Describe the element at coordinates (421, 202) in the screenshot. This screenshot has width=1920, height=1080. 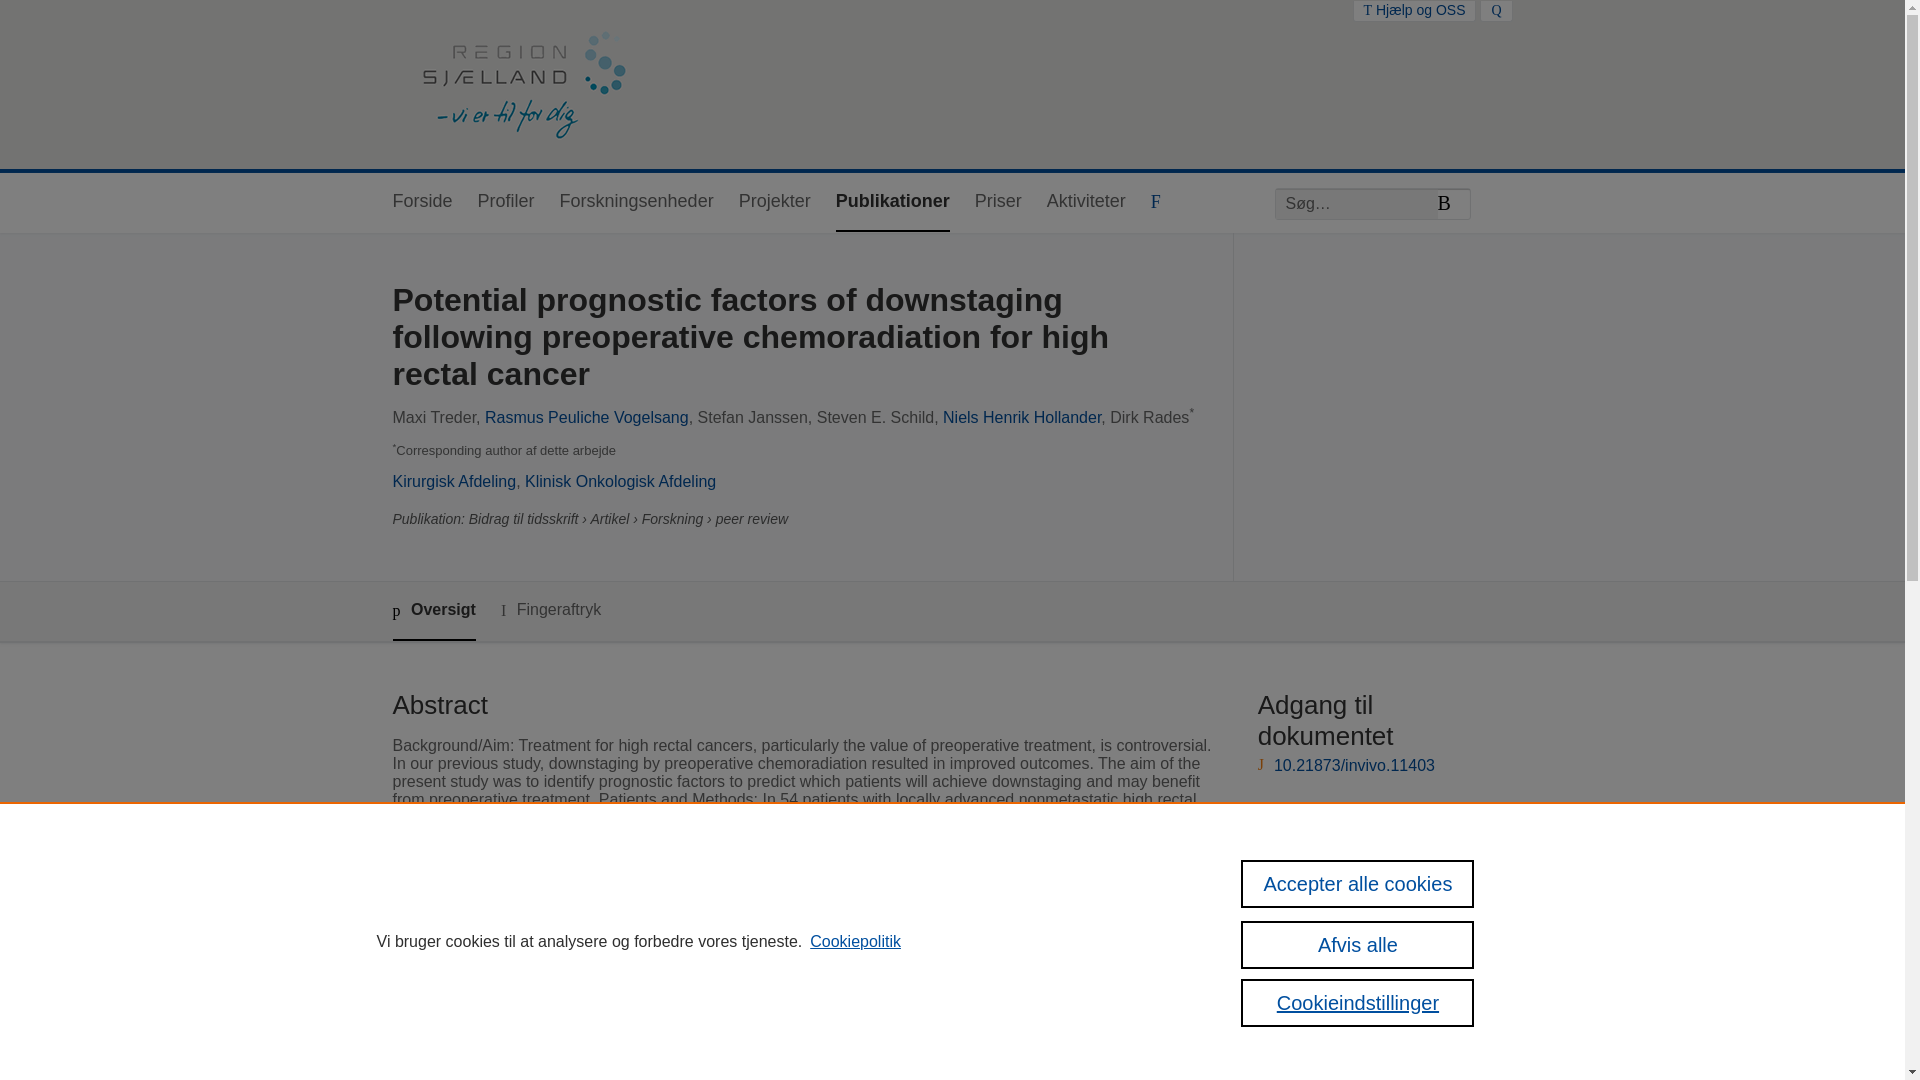
I see `Forside` at that location.